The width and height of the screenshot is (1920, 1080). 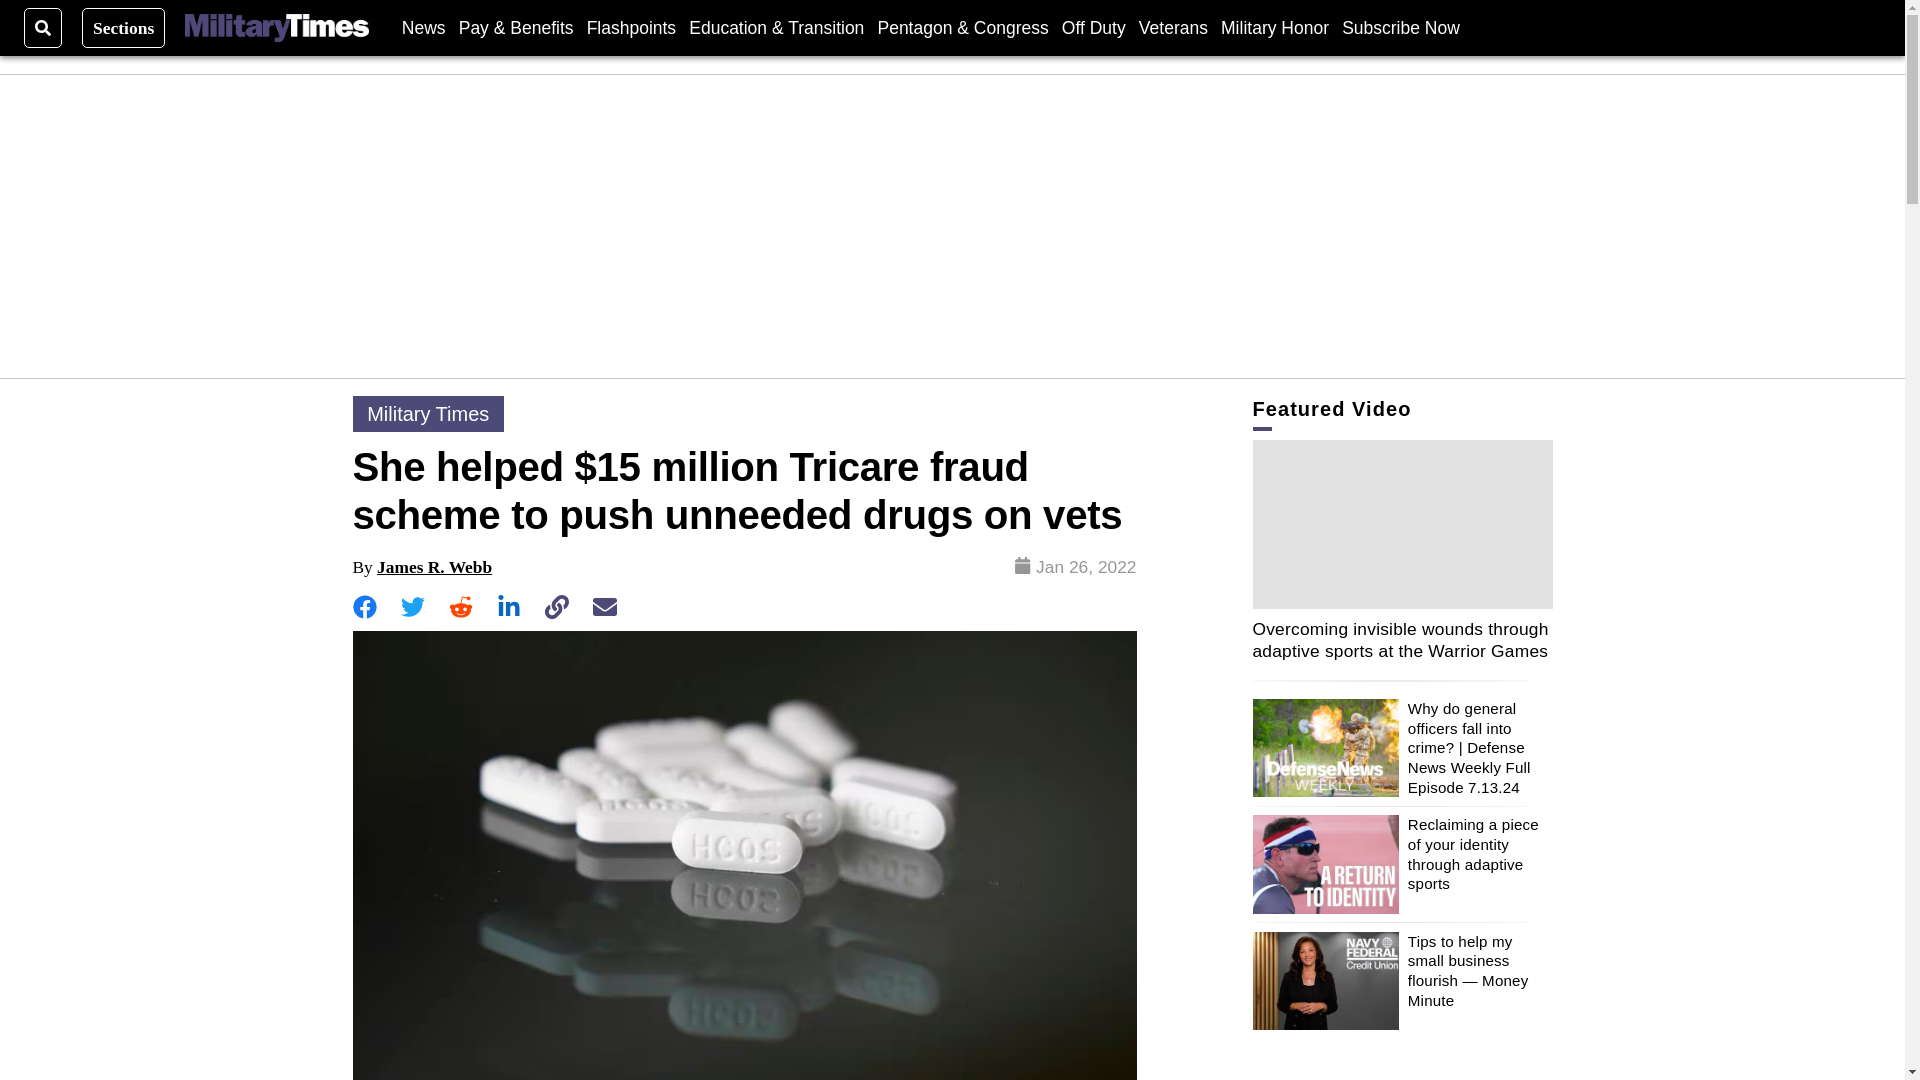 I want to click on Flashpoints, so click(x=632, y=27).